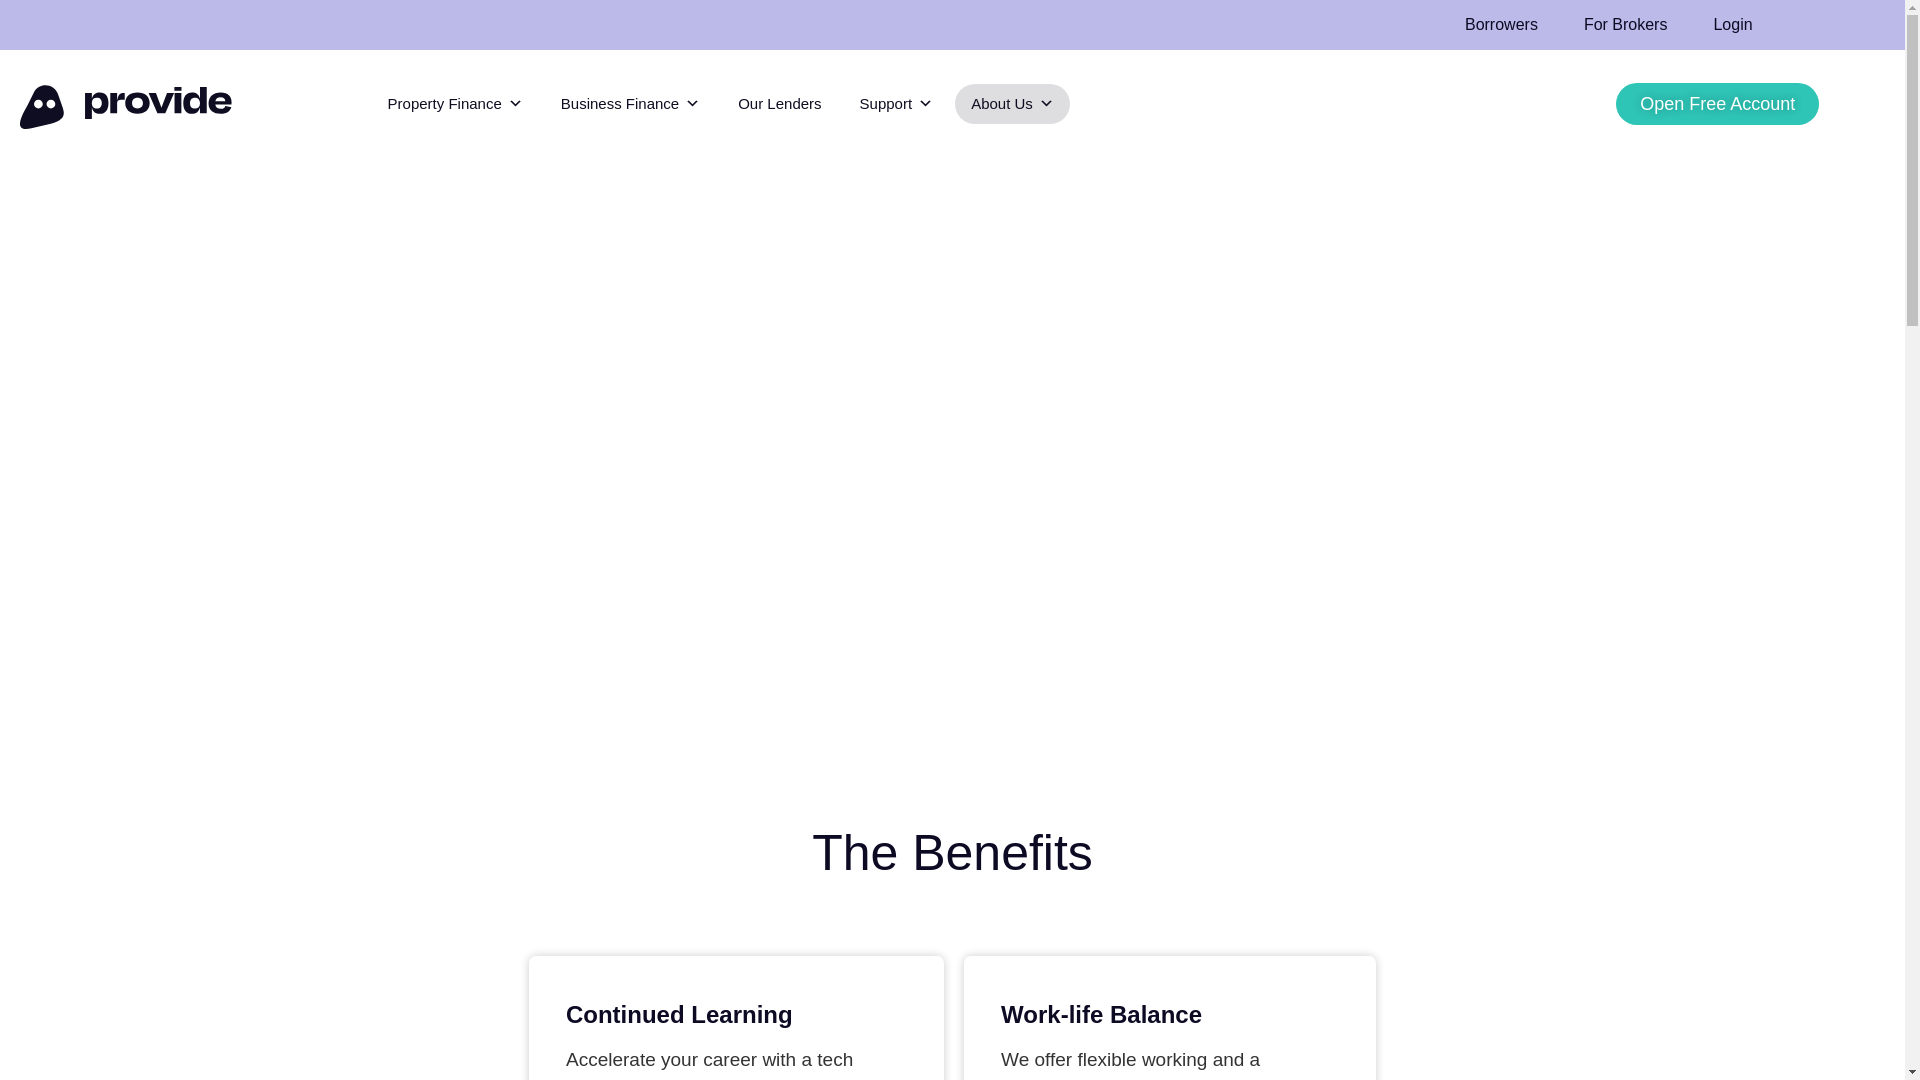 This screenshot has height=1080, width=1920. What do you see at coordinates (779, 104) in the screenshot?
I see `Our Lenders` at bounding box center [779, 104].